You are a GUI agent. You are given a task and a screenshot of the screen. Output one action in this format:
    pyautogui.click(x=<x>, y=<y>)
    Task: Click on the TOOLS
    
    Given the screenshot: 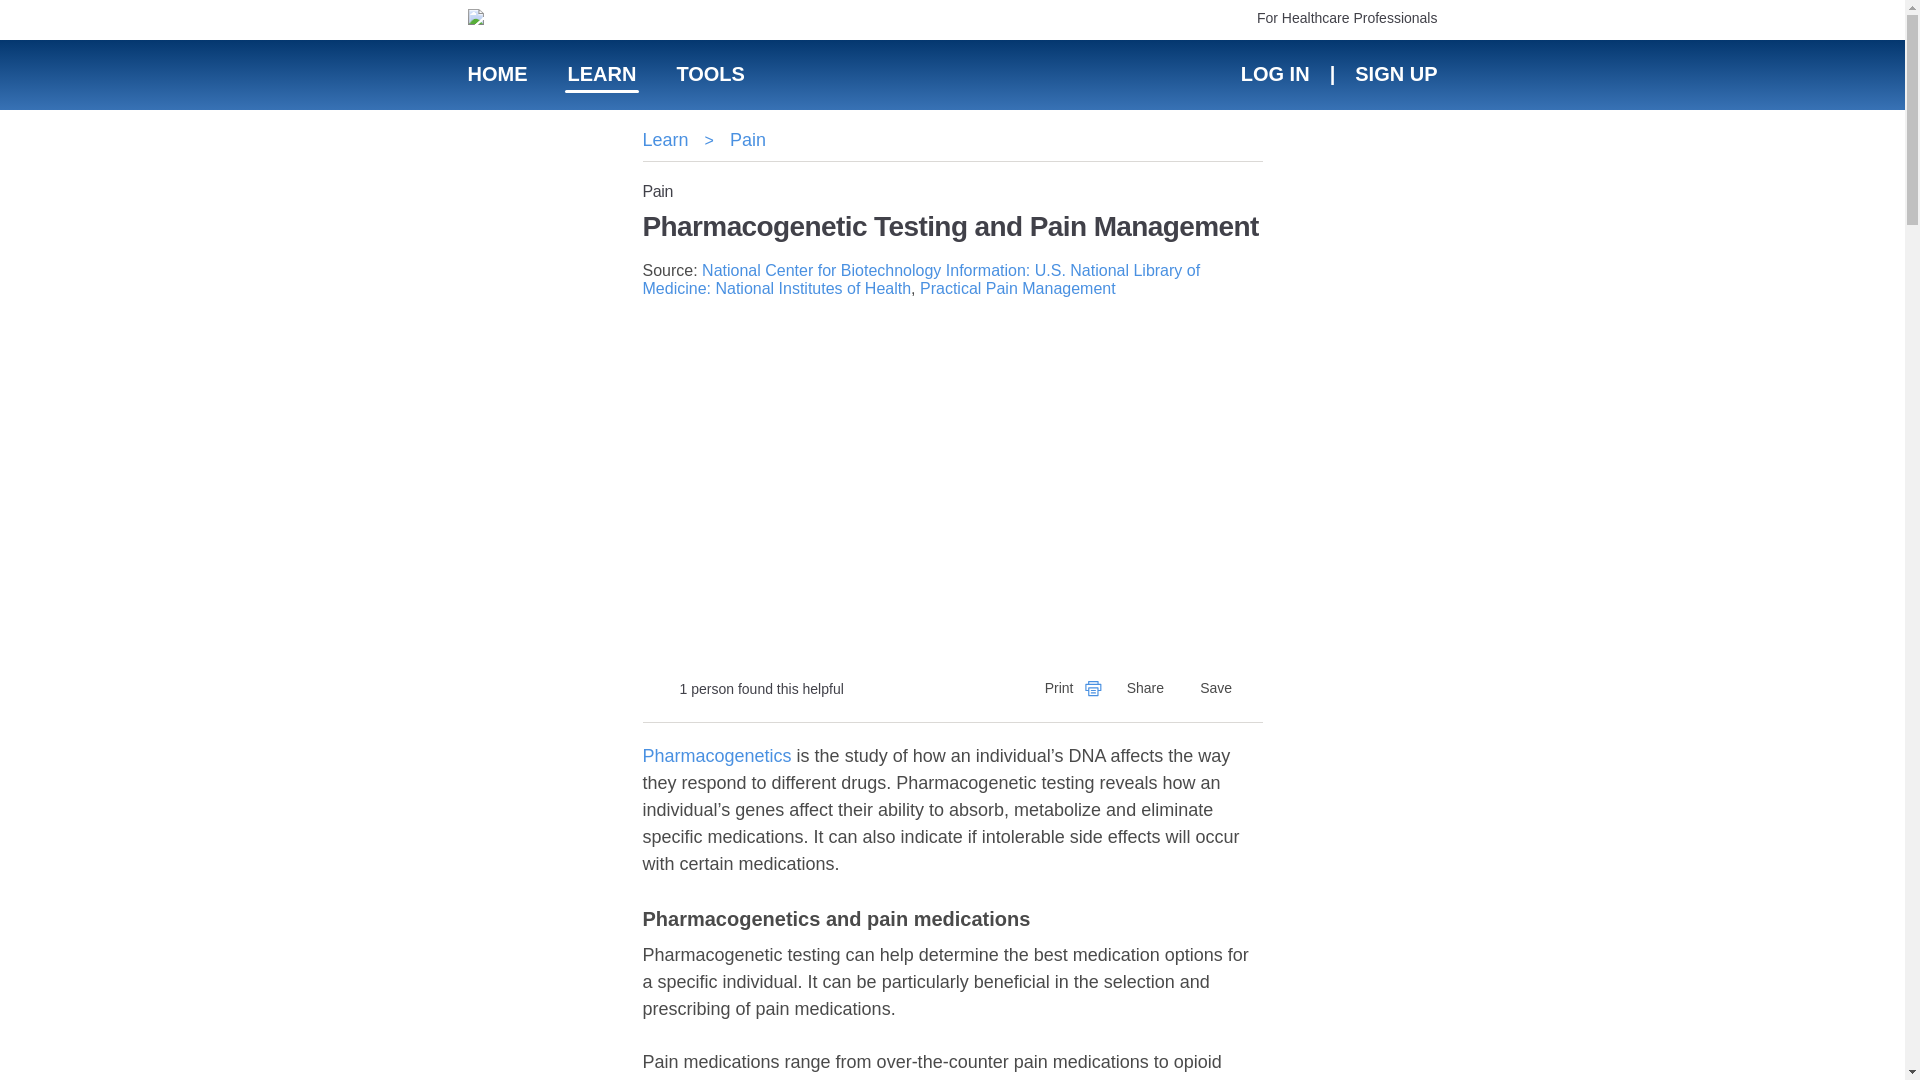 What is the action you would take?
    pyautogui.click(x=710, y=74)
    